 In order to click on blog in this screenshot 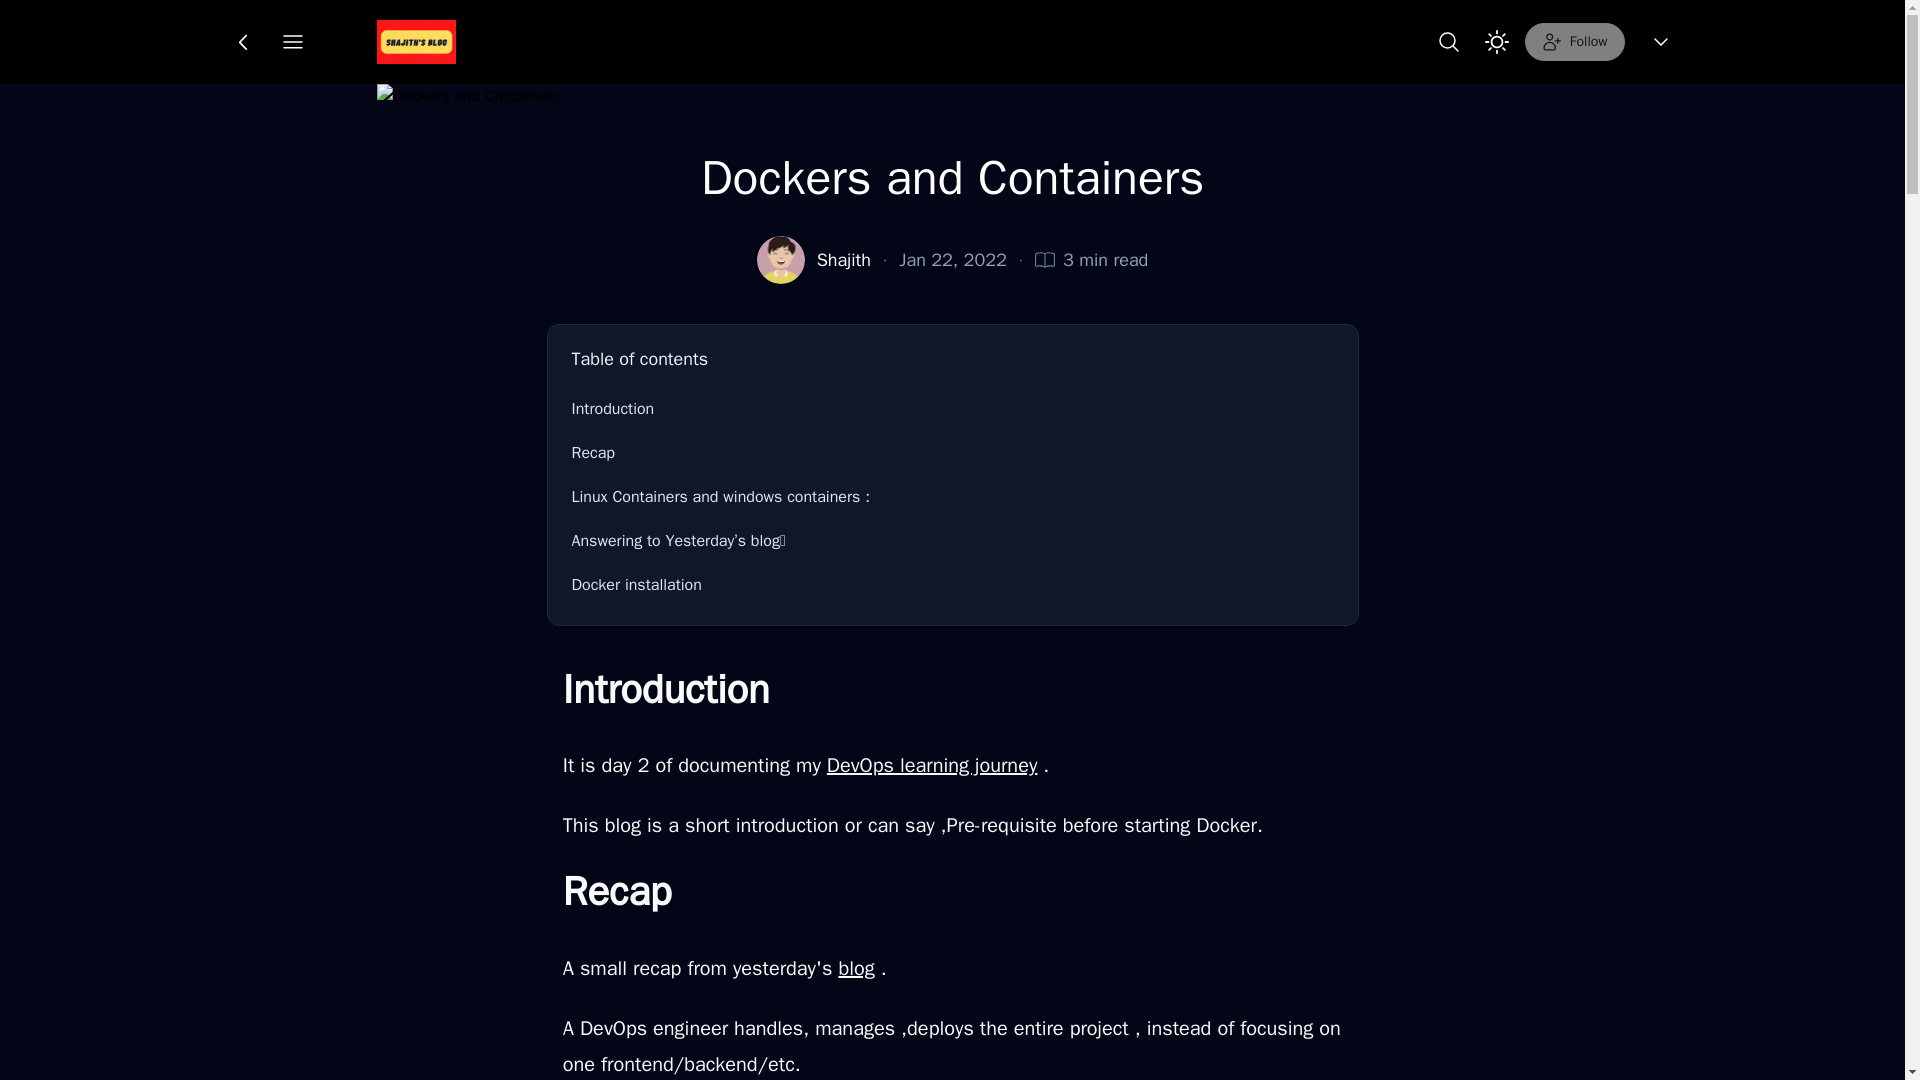, I will do `click(855, 968)`.